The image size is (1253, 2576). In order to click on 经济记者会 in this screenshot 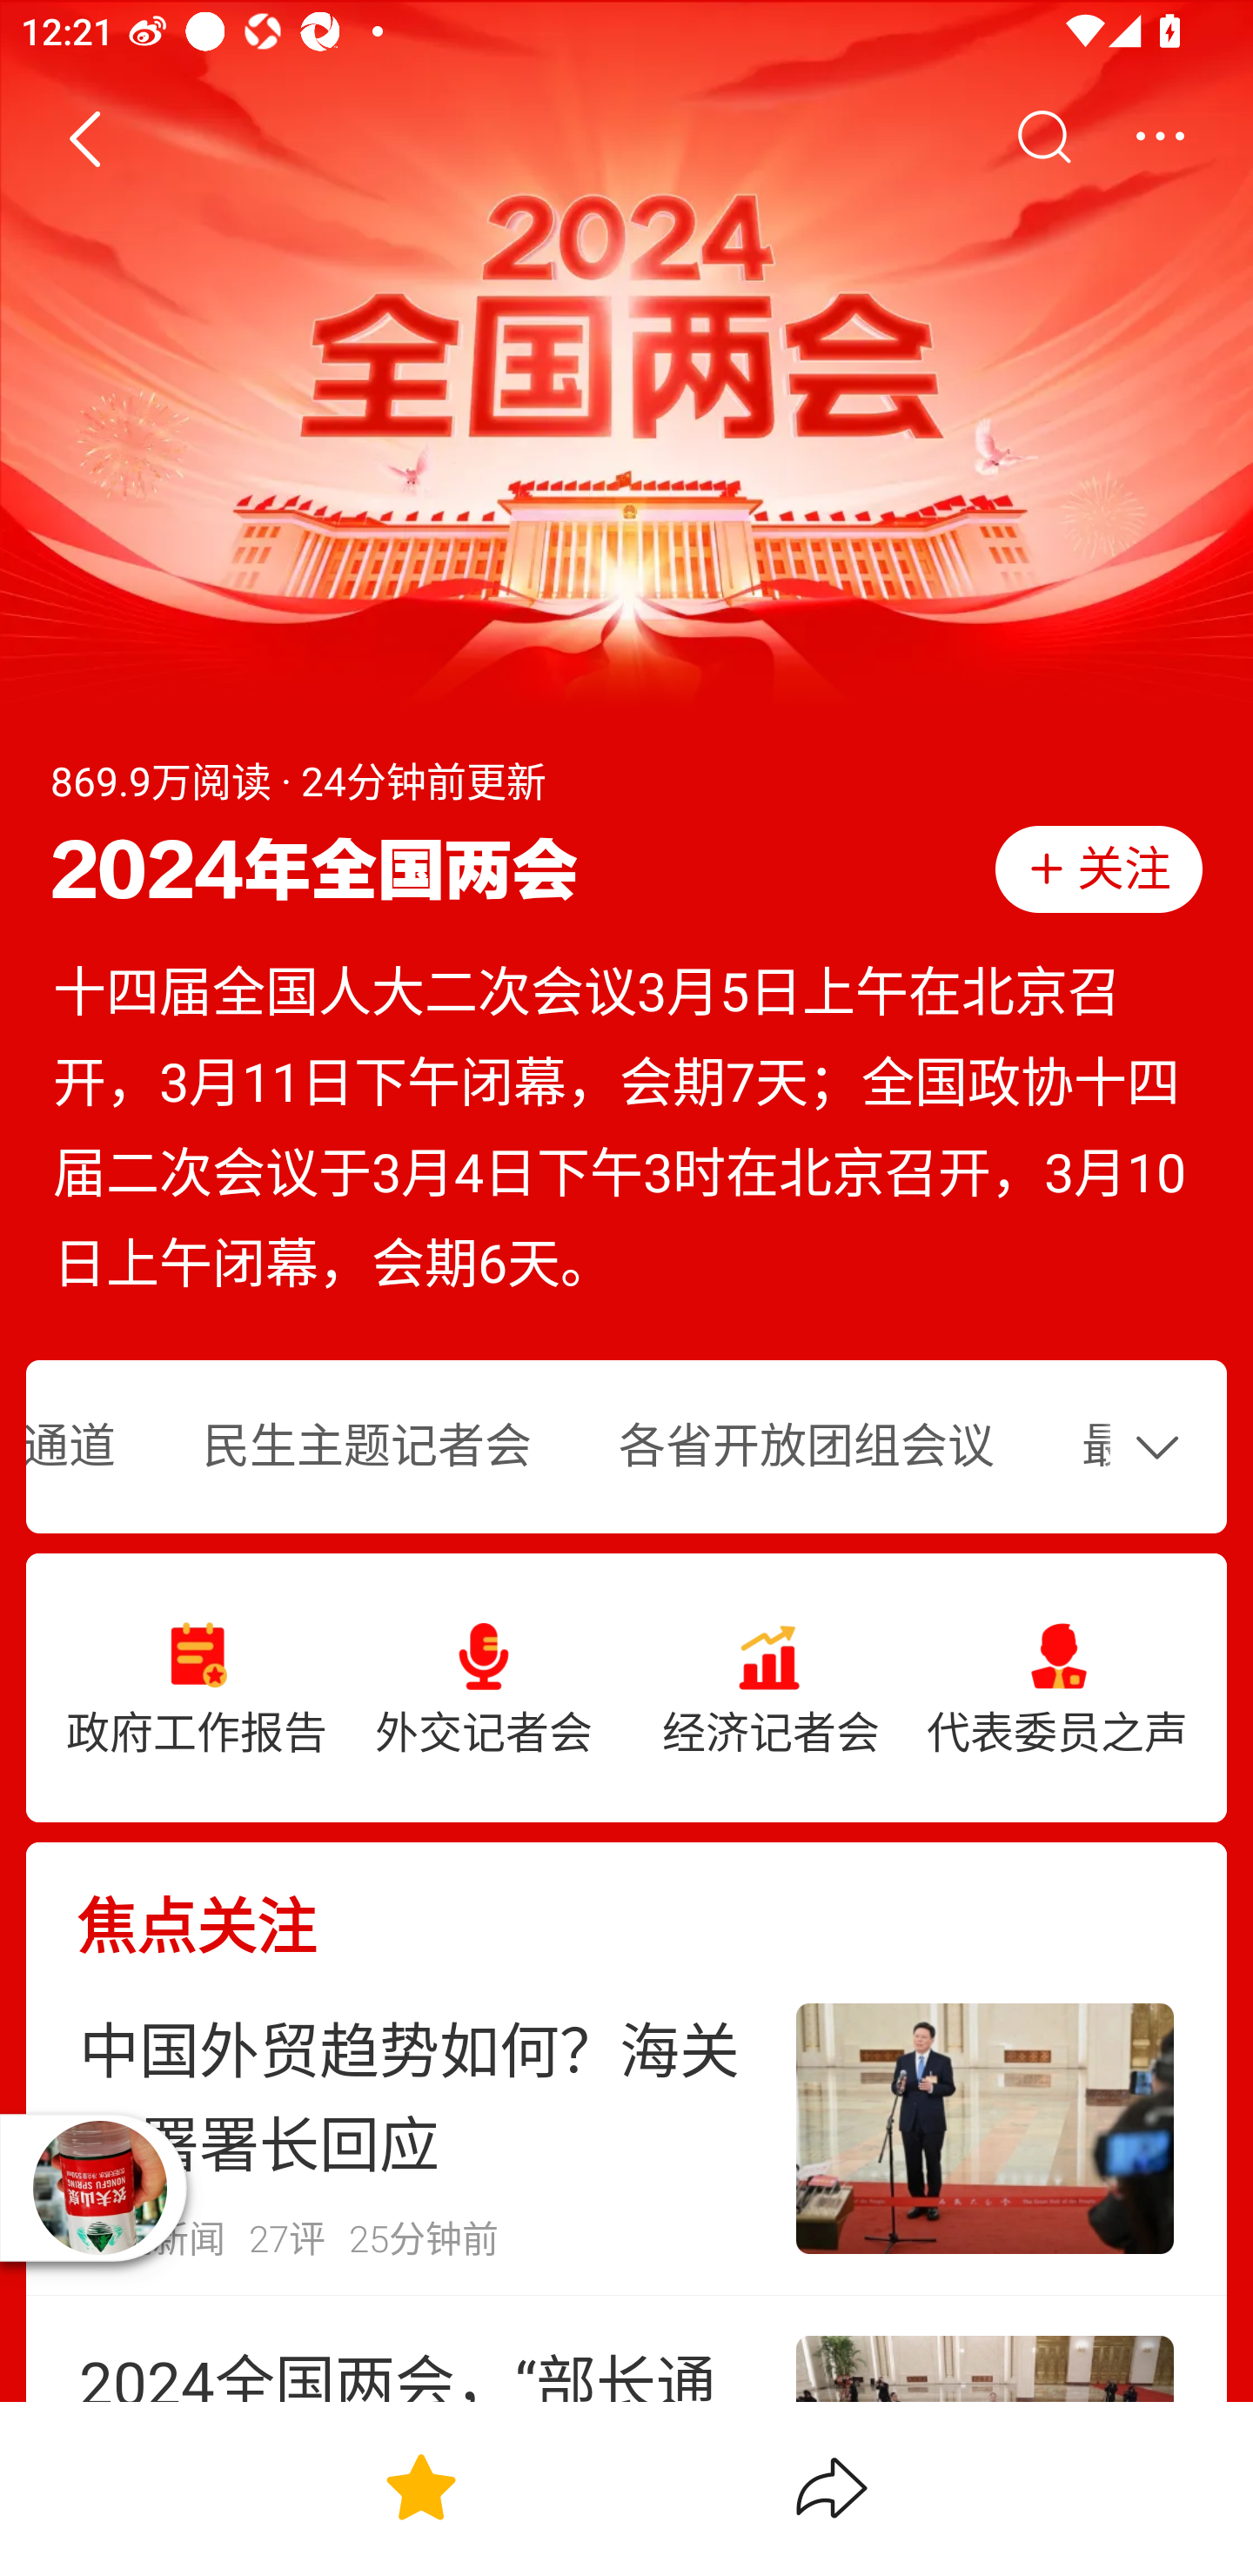, I will do `click(770, 1688)`.